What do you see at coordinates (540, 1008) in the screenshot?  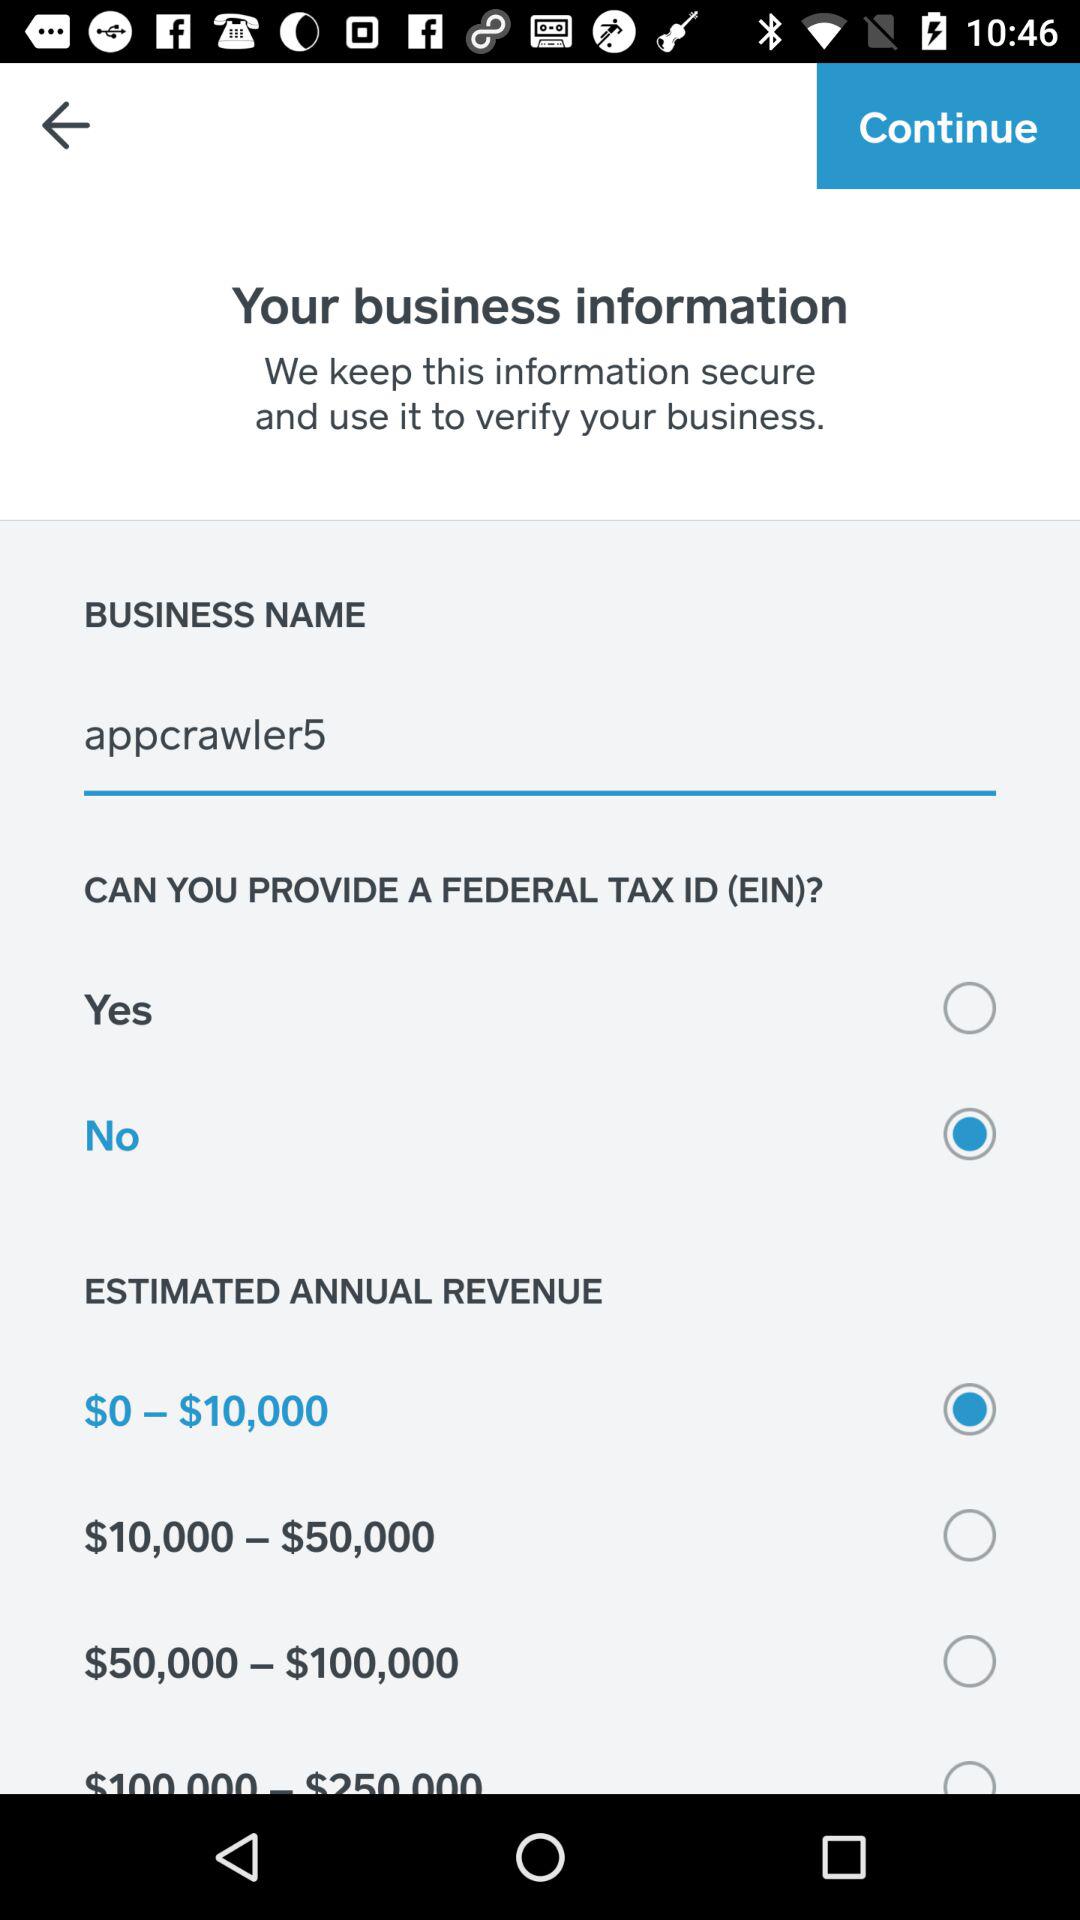 I see `scroll until the yes item` at bounding box center [540, 1008].